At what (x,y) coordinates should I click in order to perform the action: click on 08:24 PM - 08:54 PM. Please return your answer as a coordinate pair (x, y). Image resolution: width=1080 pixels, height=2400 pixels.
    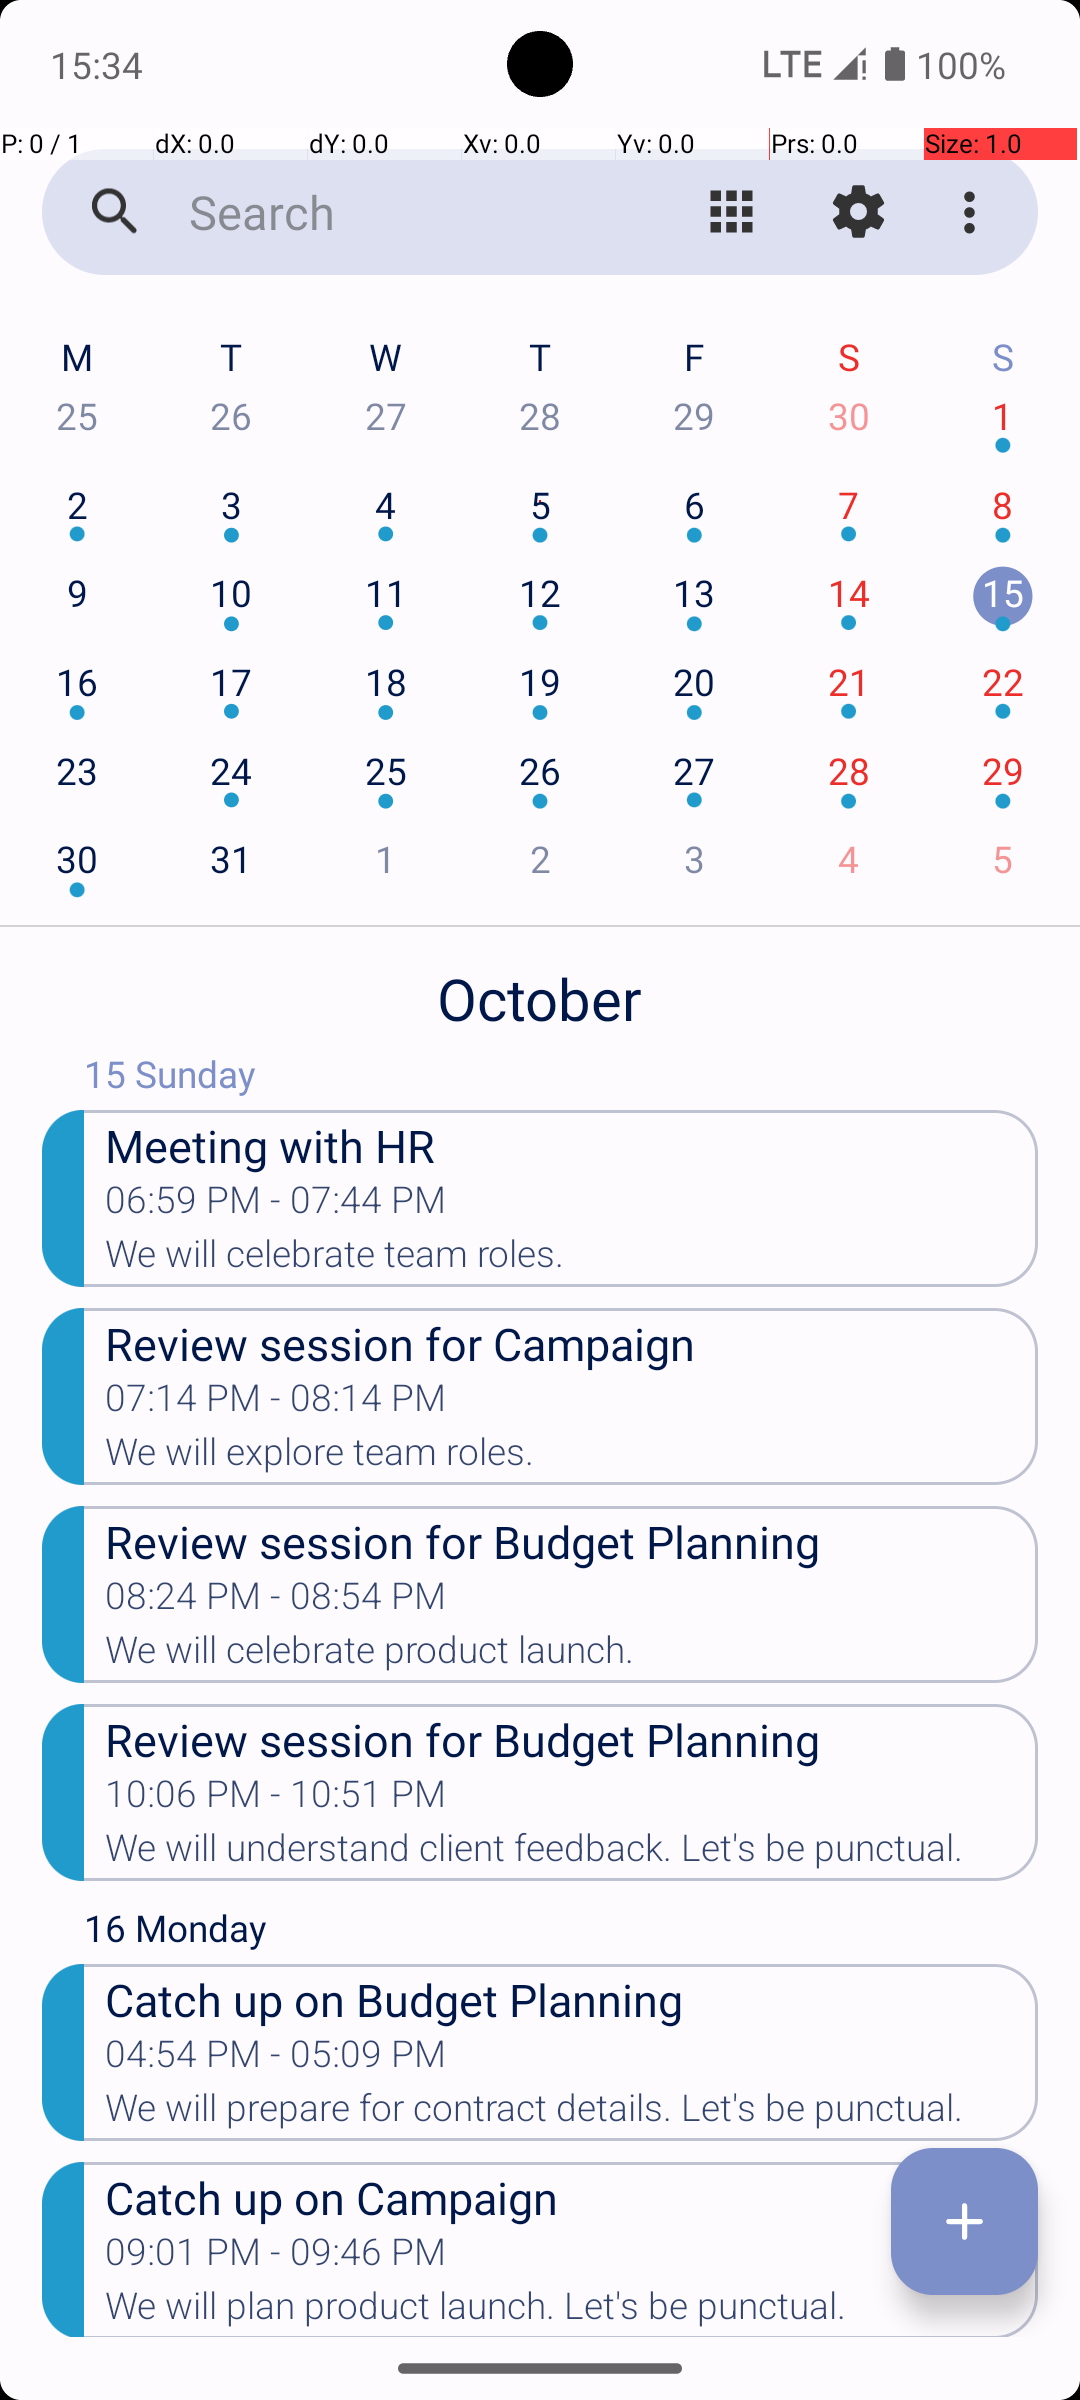
    Looking at the image, I should click on (276, 1602).